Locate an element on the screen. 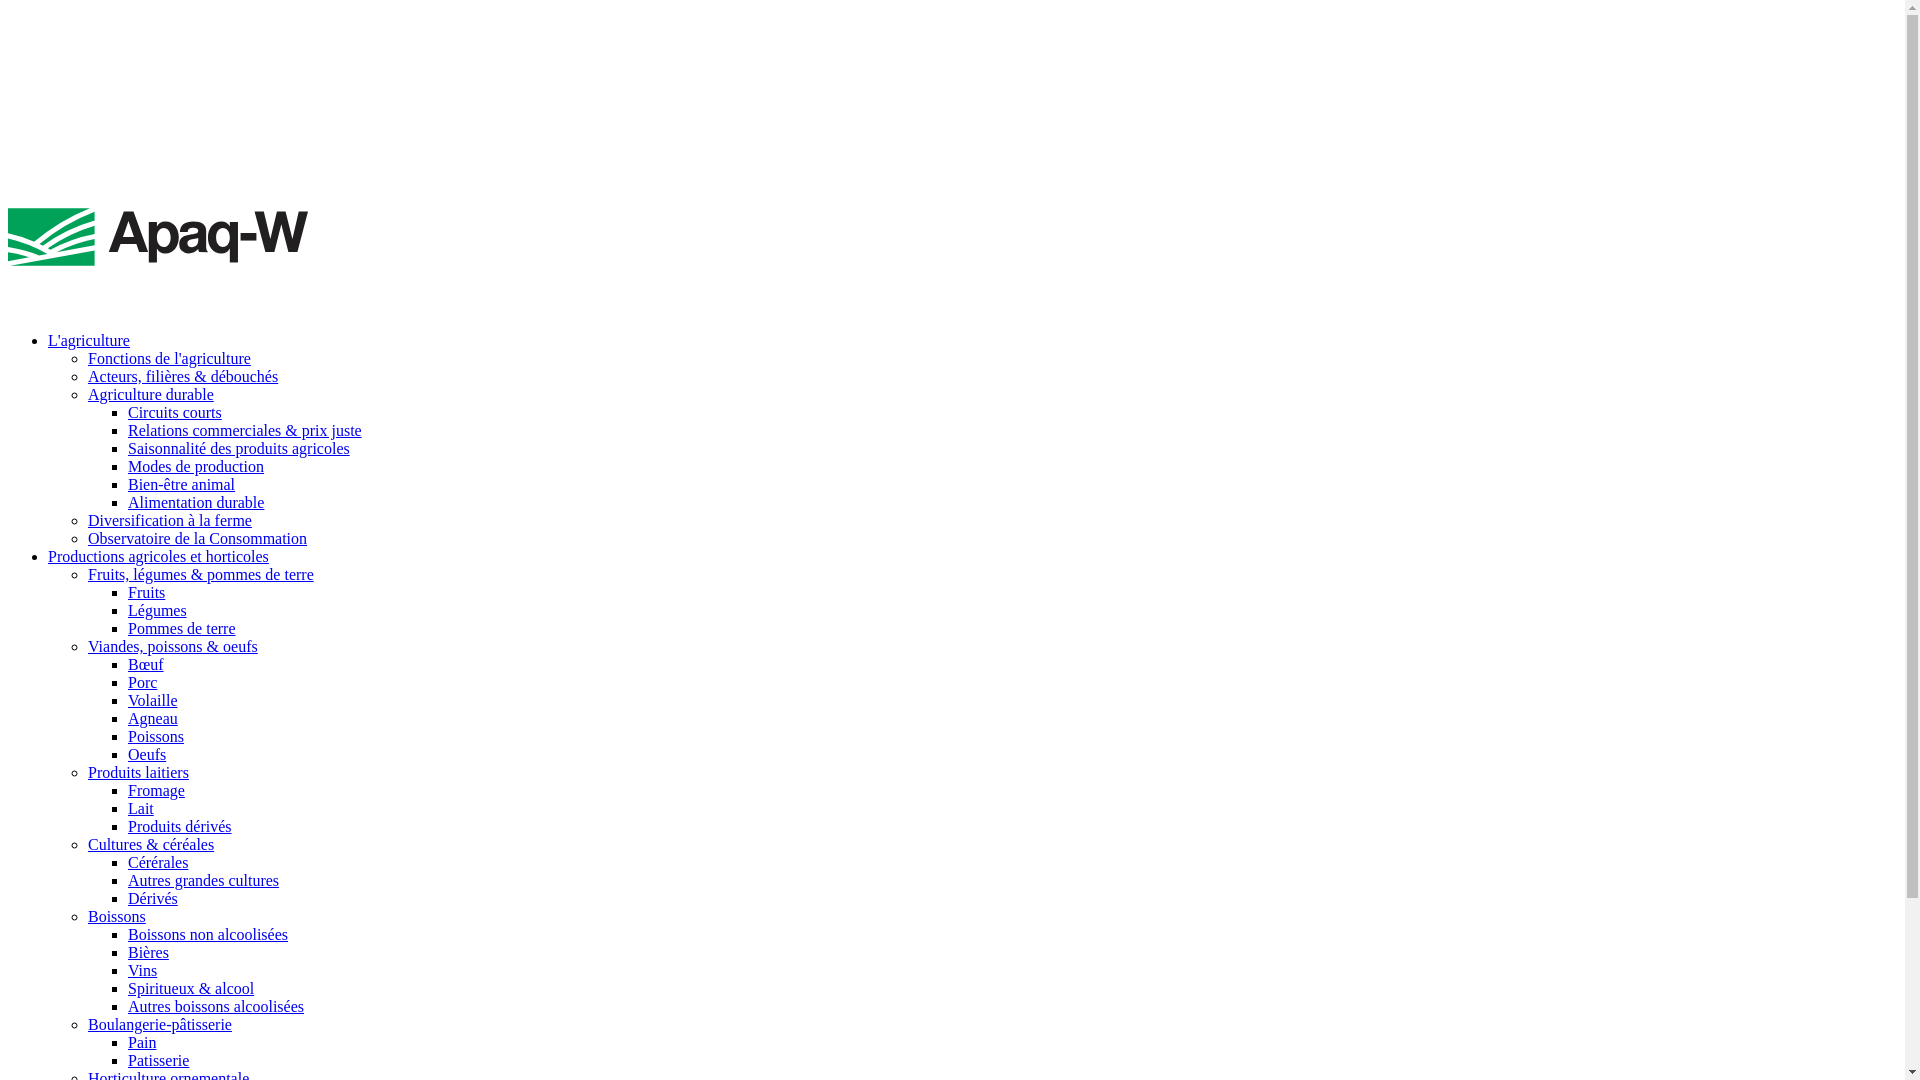  Volaille is located at coordinates (152, 700).